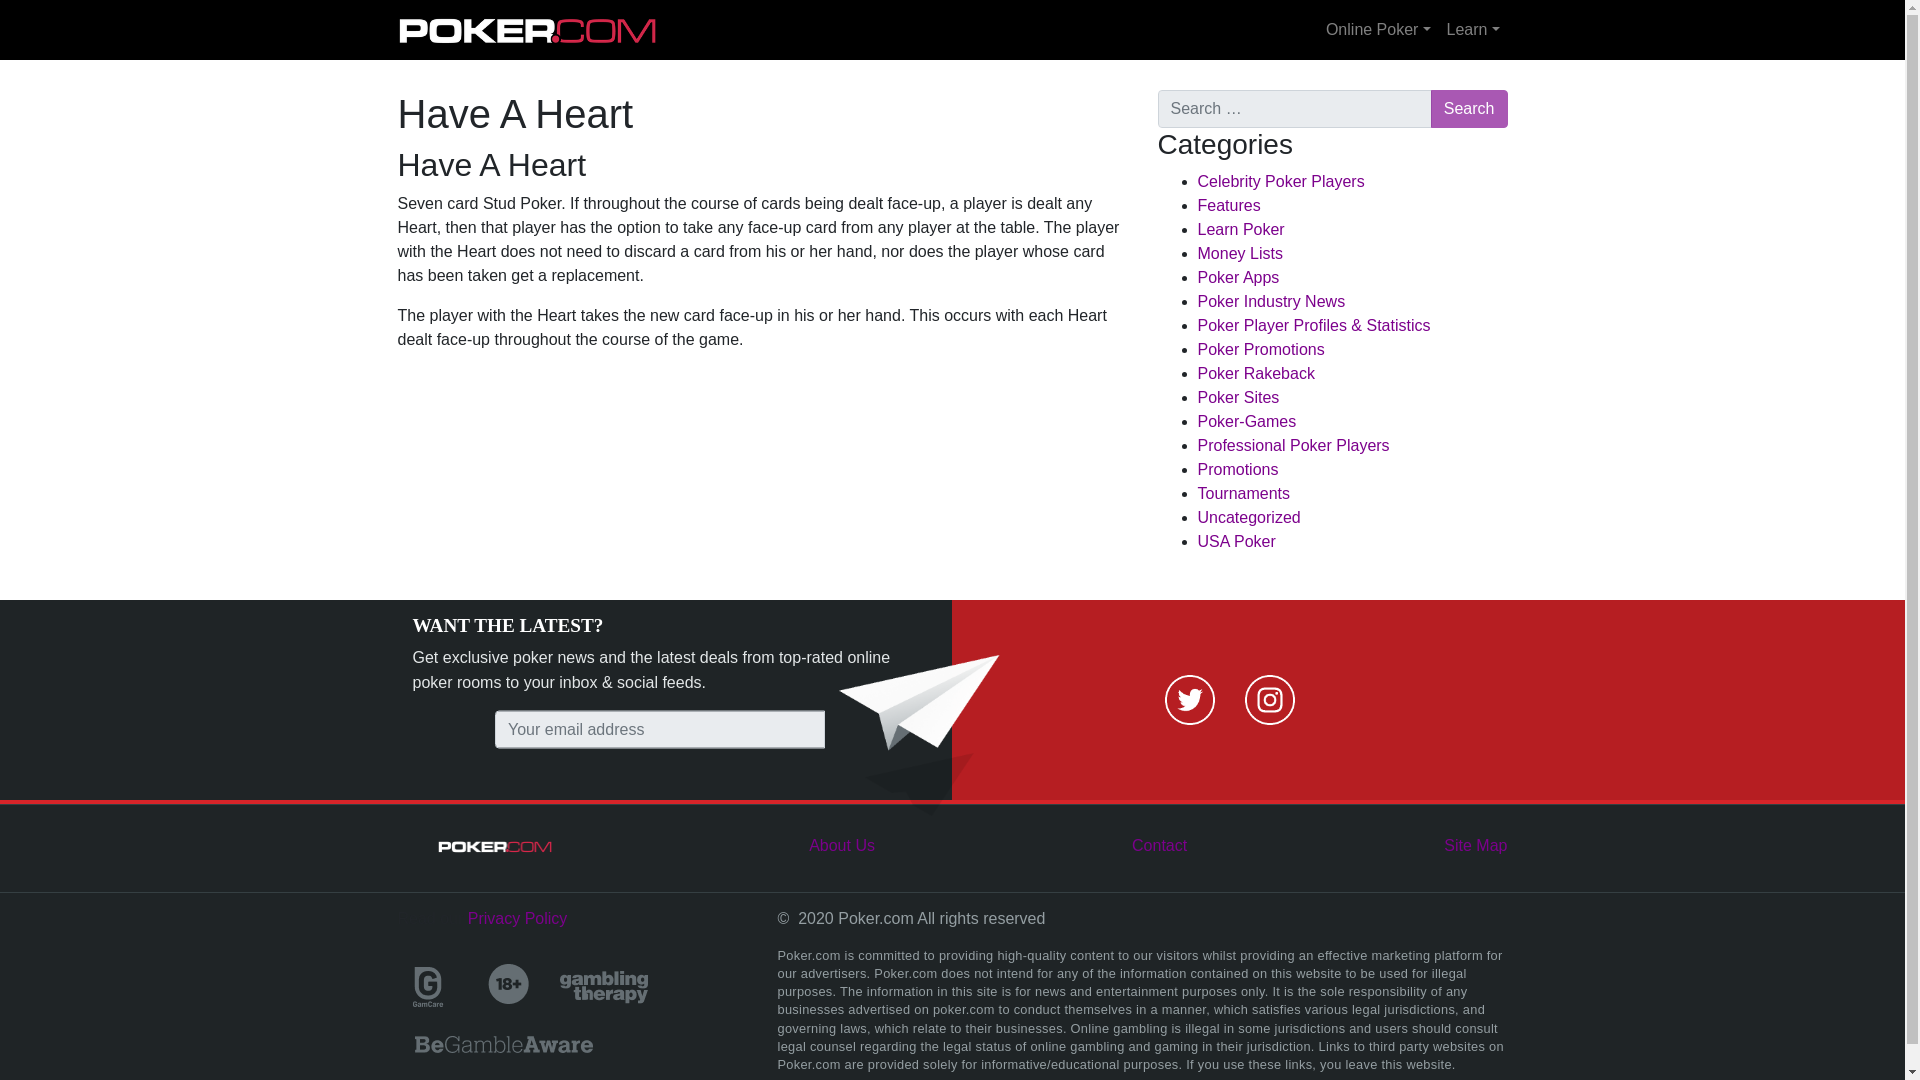 Image resolution: width=1920 pixels, height=1080 pixels. I want to click on USA Poker, so click(1237, 541).